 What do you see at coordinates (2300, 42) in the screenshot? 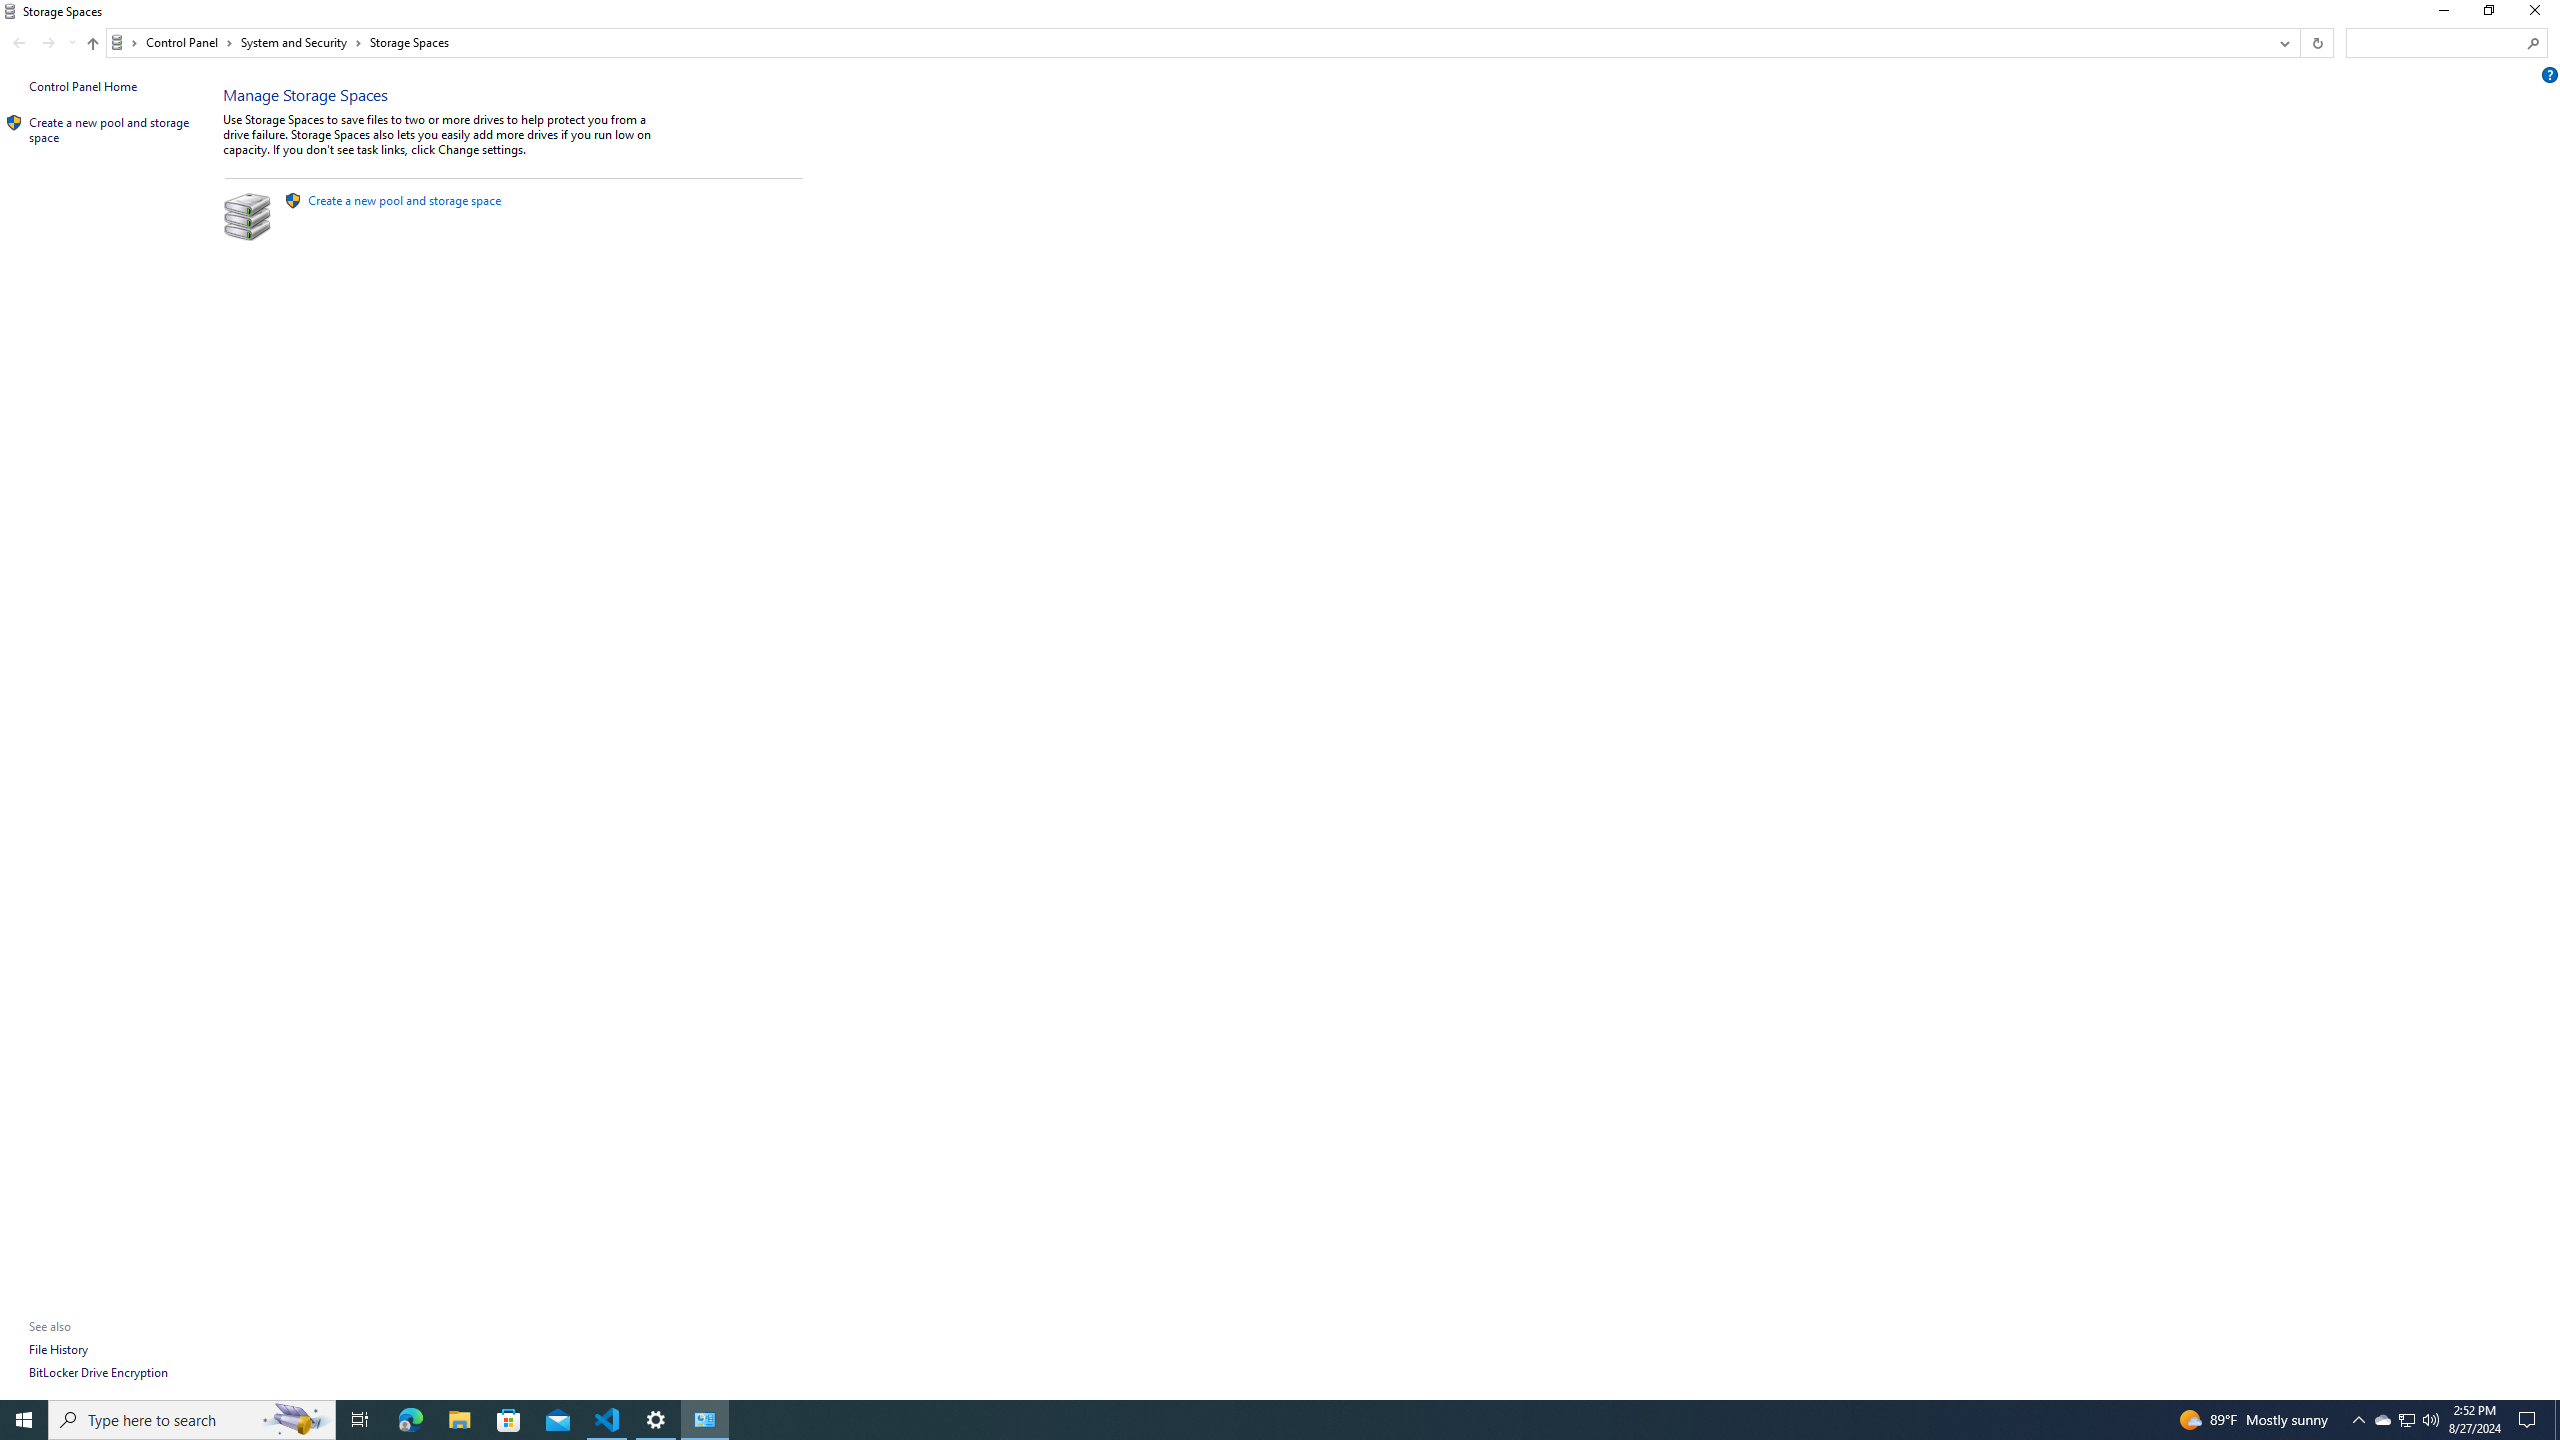
I see `Address band toolbar` at bounding box center [2300, 42].